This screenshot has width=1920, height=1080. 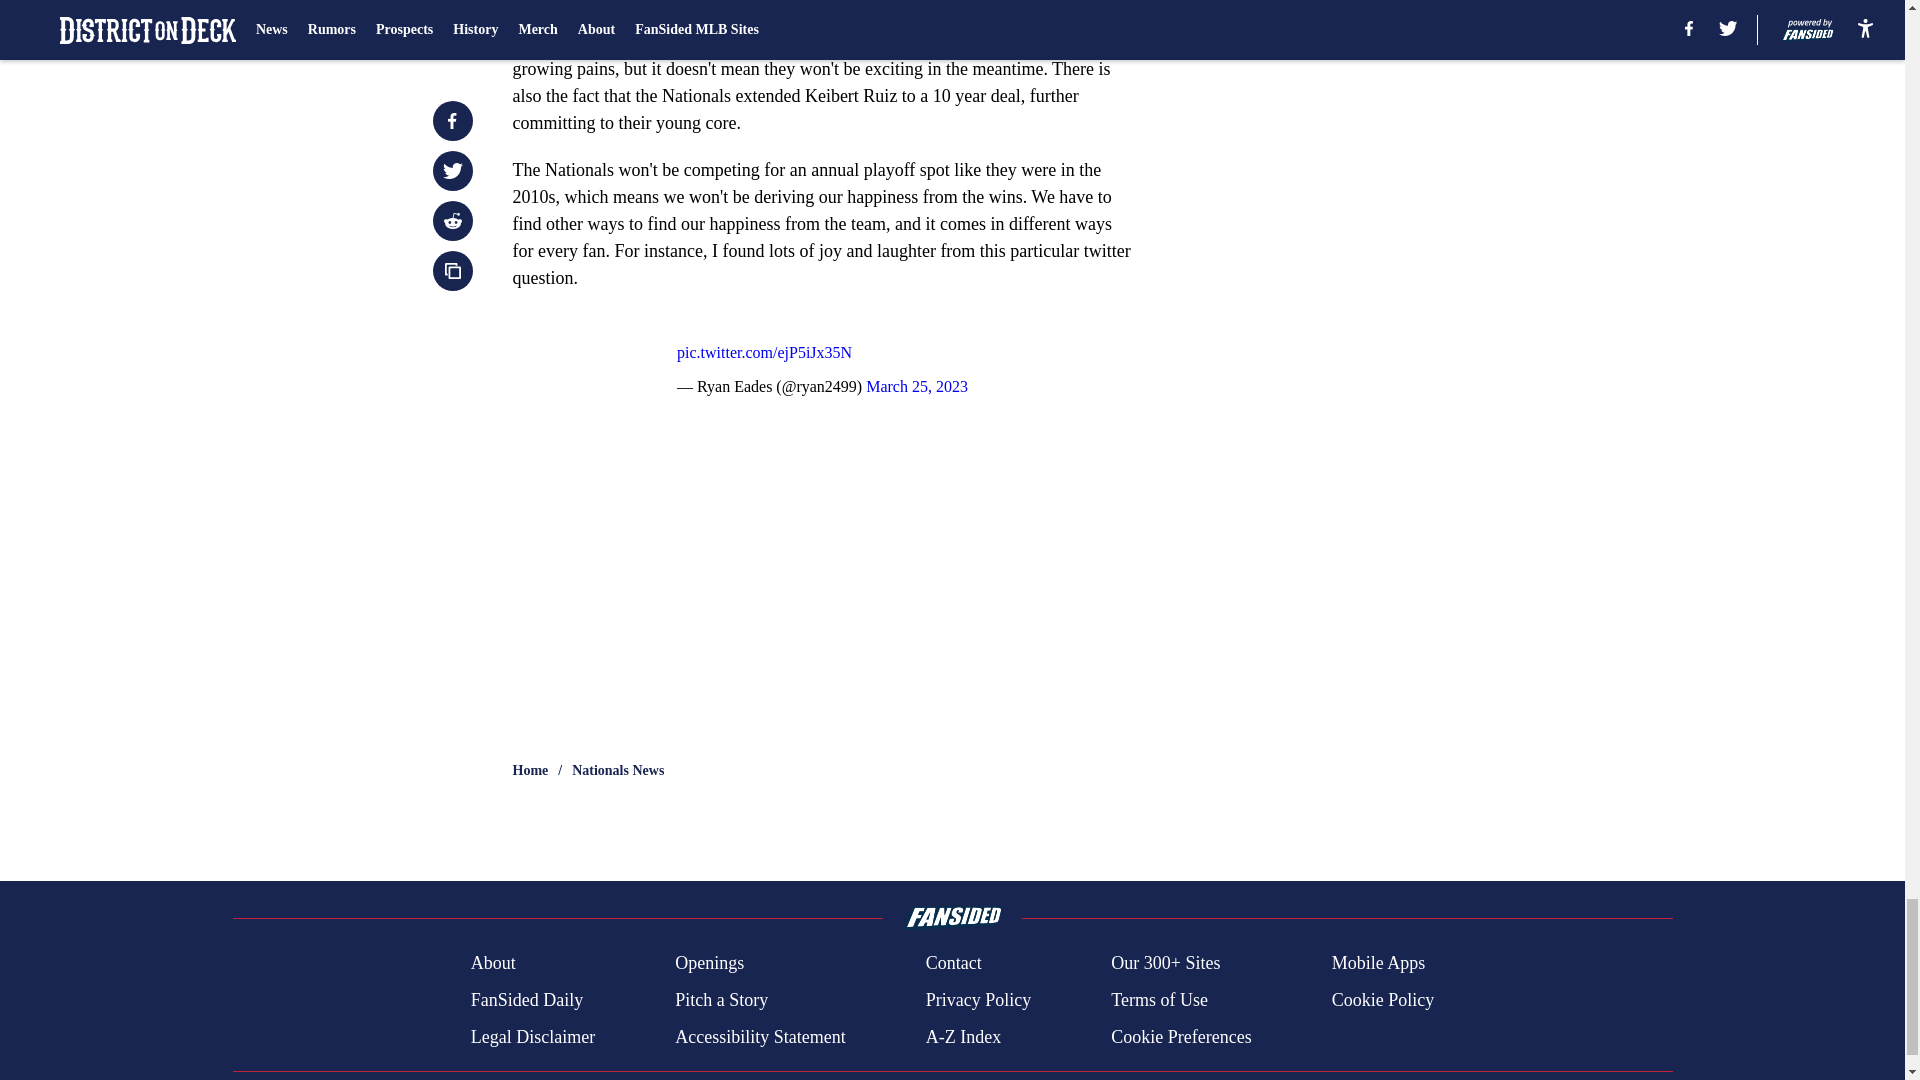 I want to click on Pitch a Story, so click(x=722, y=1000).